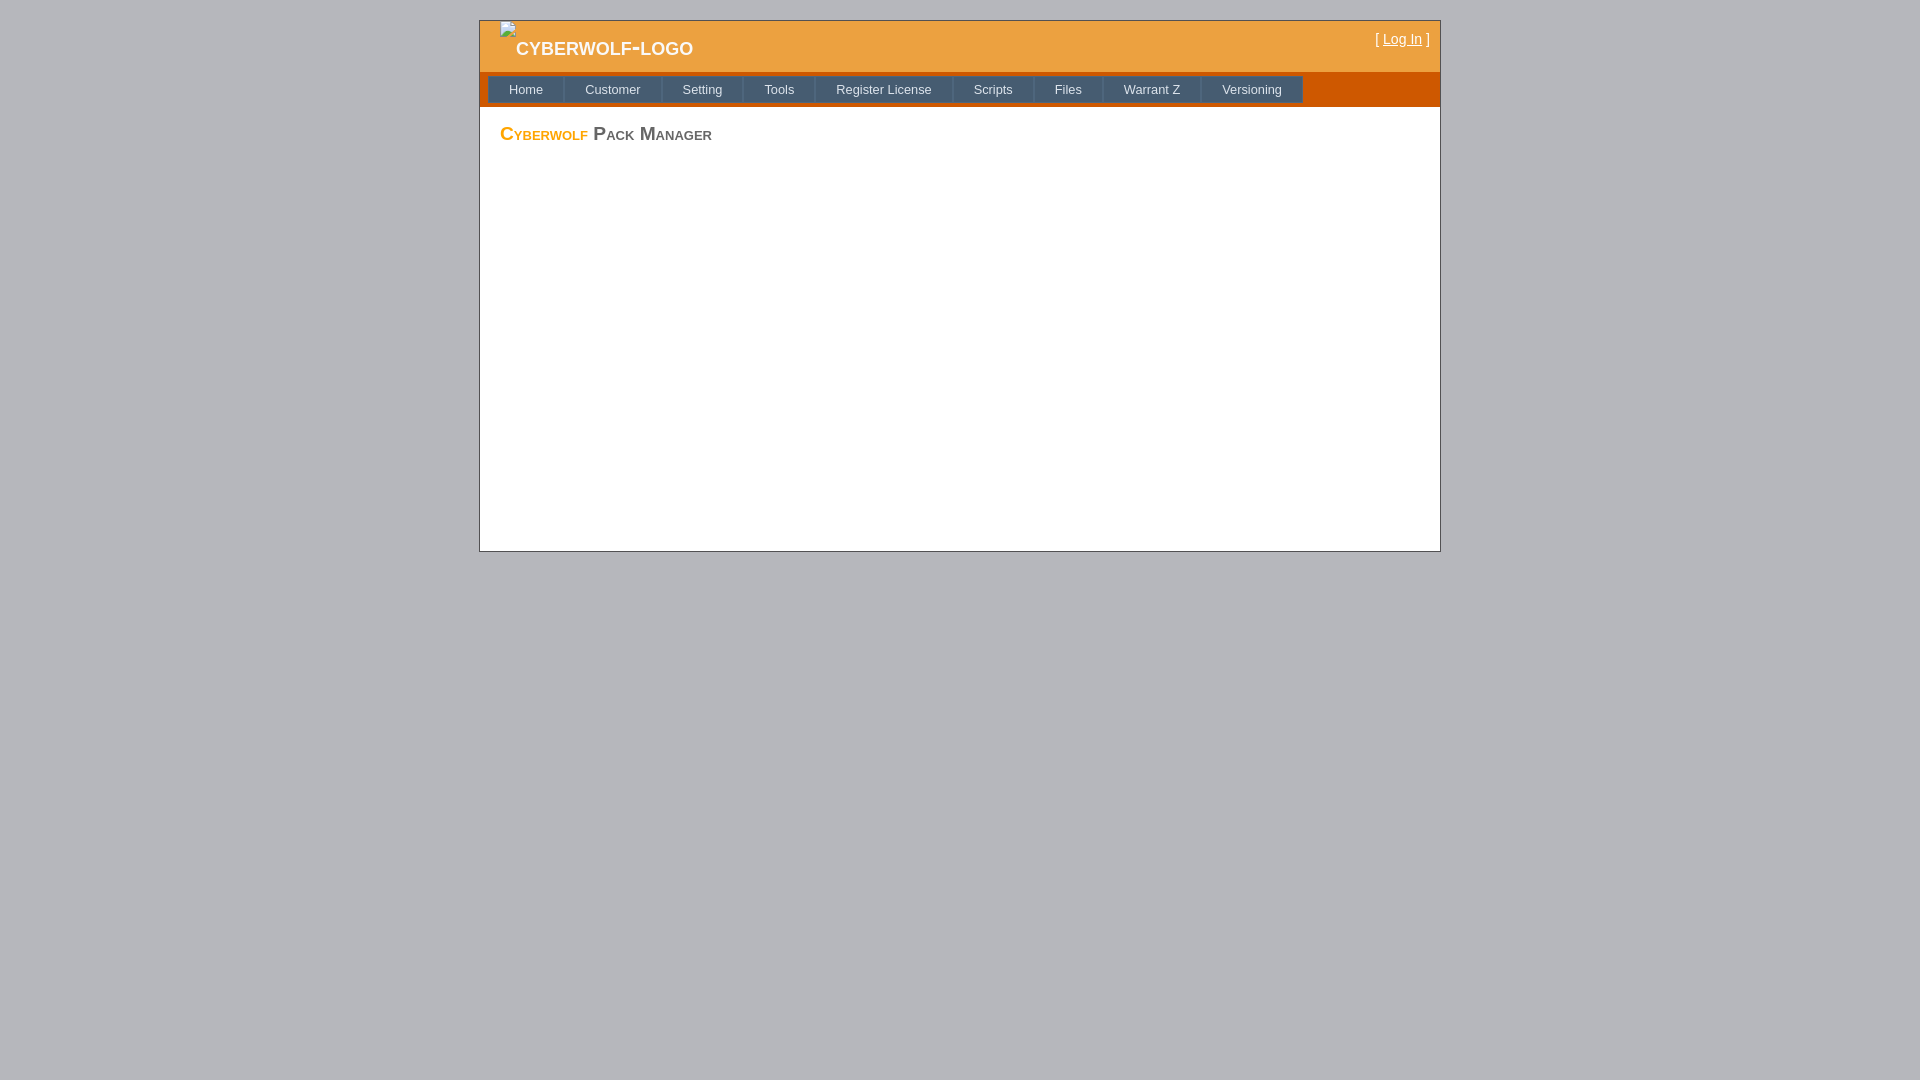 The width and height of the screenshot is (1920, 1080). Describe the element at coordinates (994, 90) in the screenshot. I see `Scripts` at that location.